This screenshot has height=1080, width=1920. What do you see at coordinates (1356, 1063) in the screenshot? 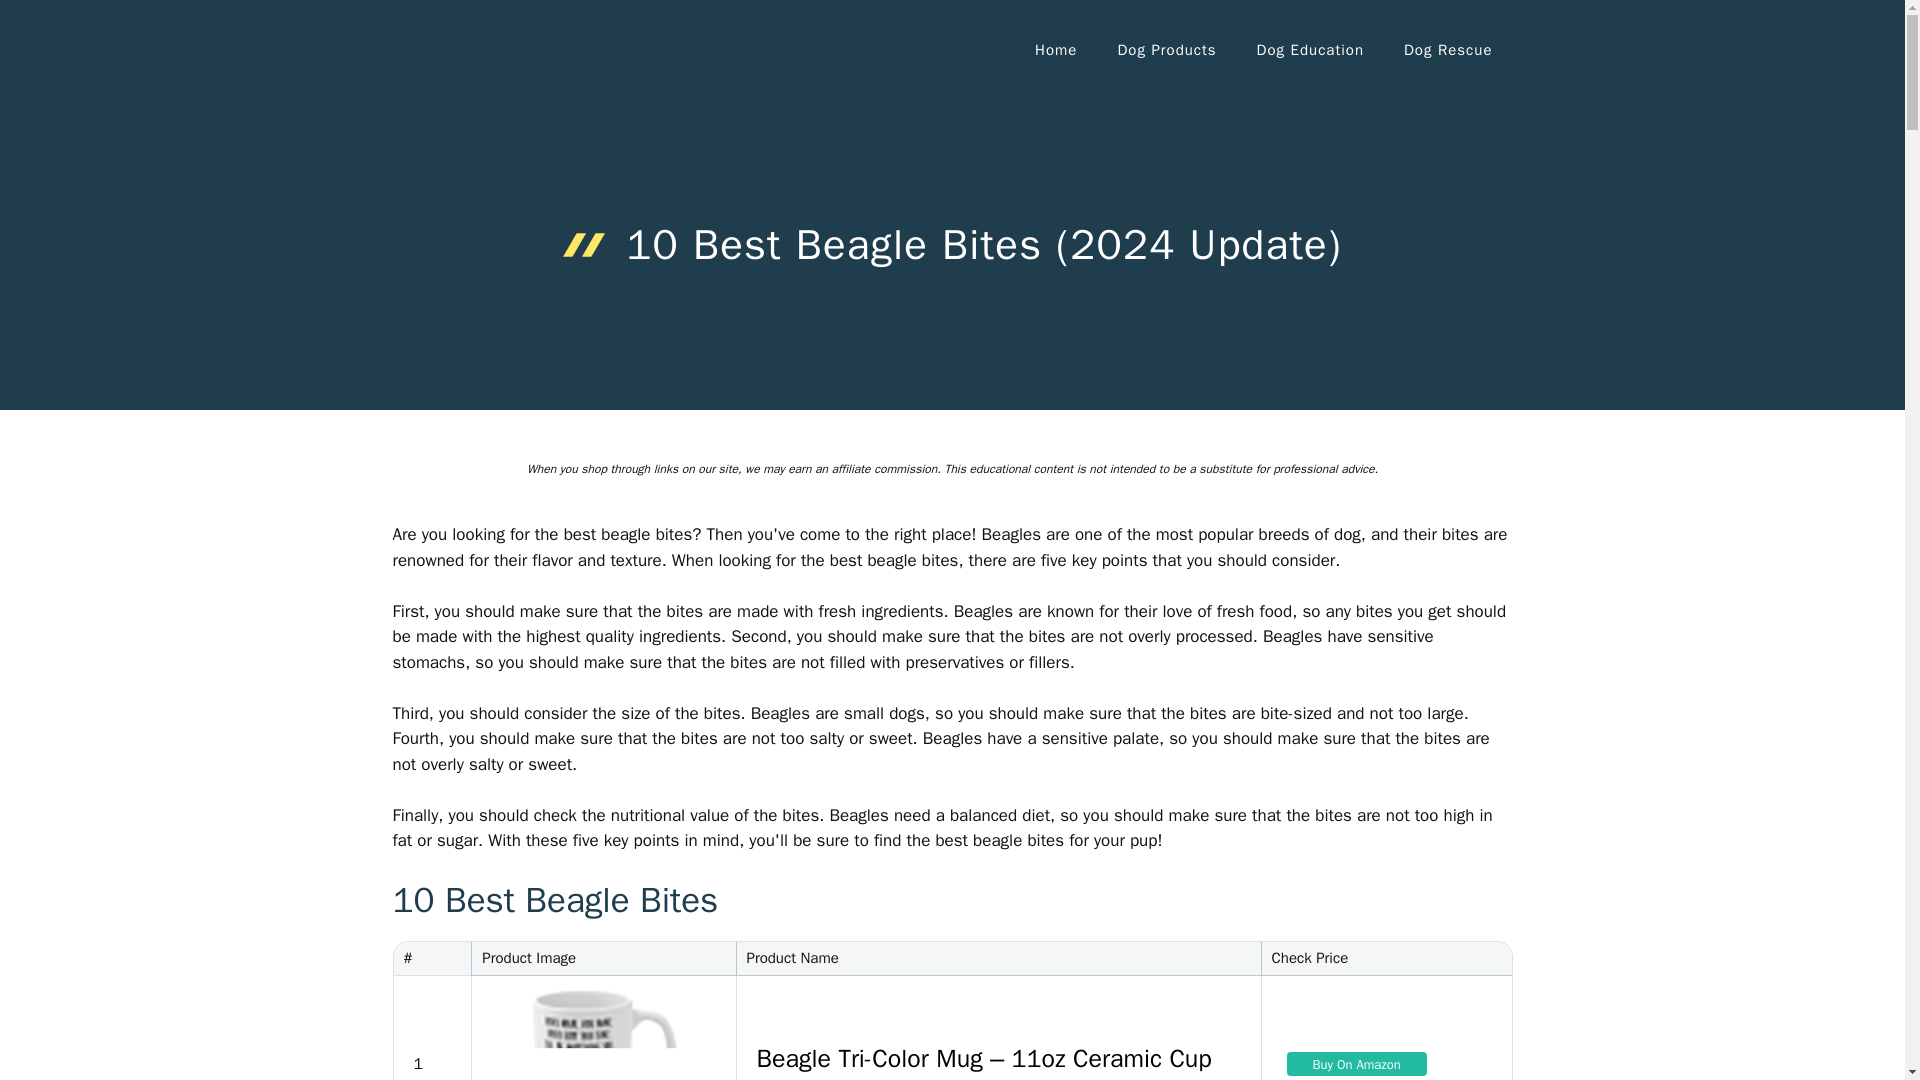
I see `Buy On Amazon` at bounding box center [1356, 1063].